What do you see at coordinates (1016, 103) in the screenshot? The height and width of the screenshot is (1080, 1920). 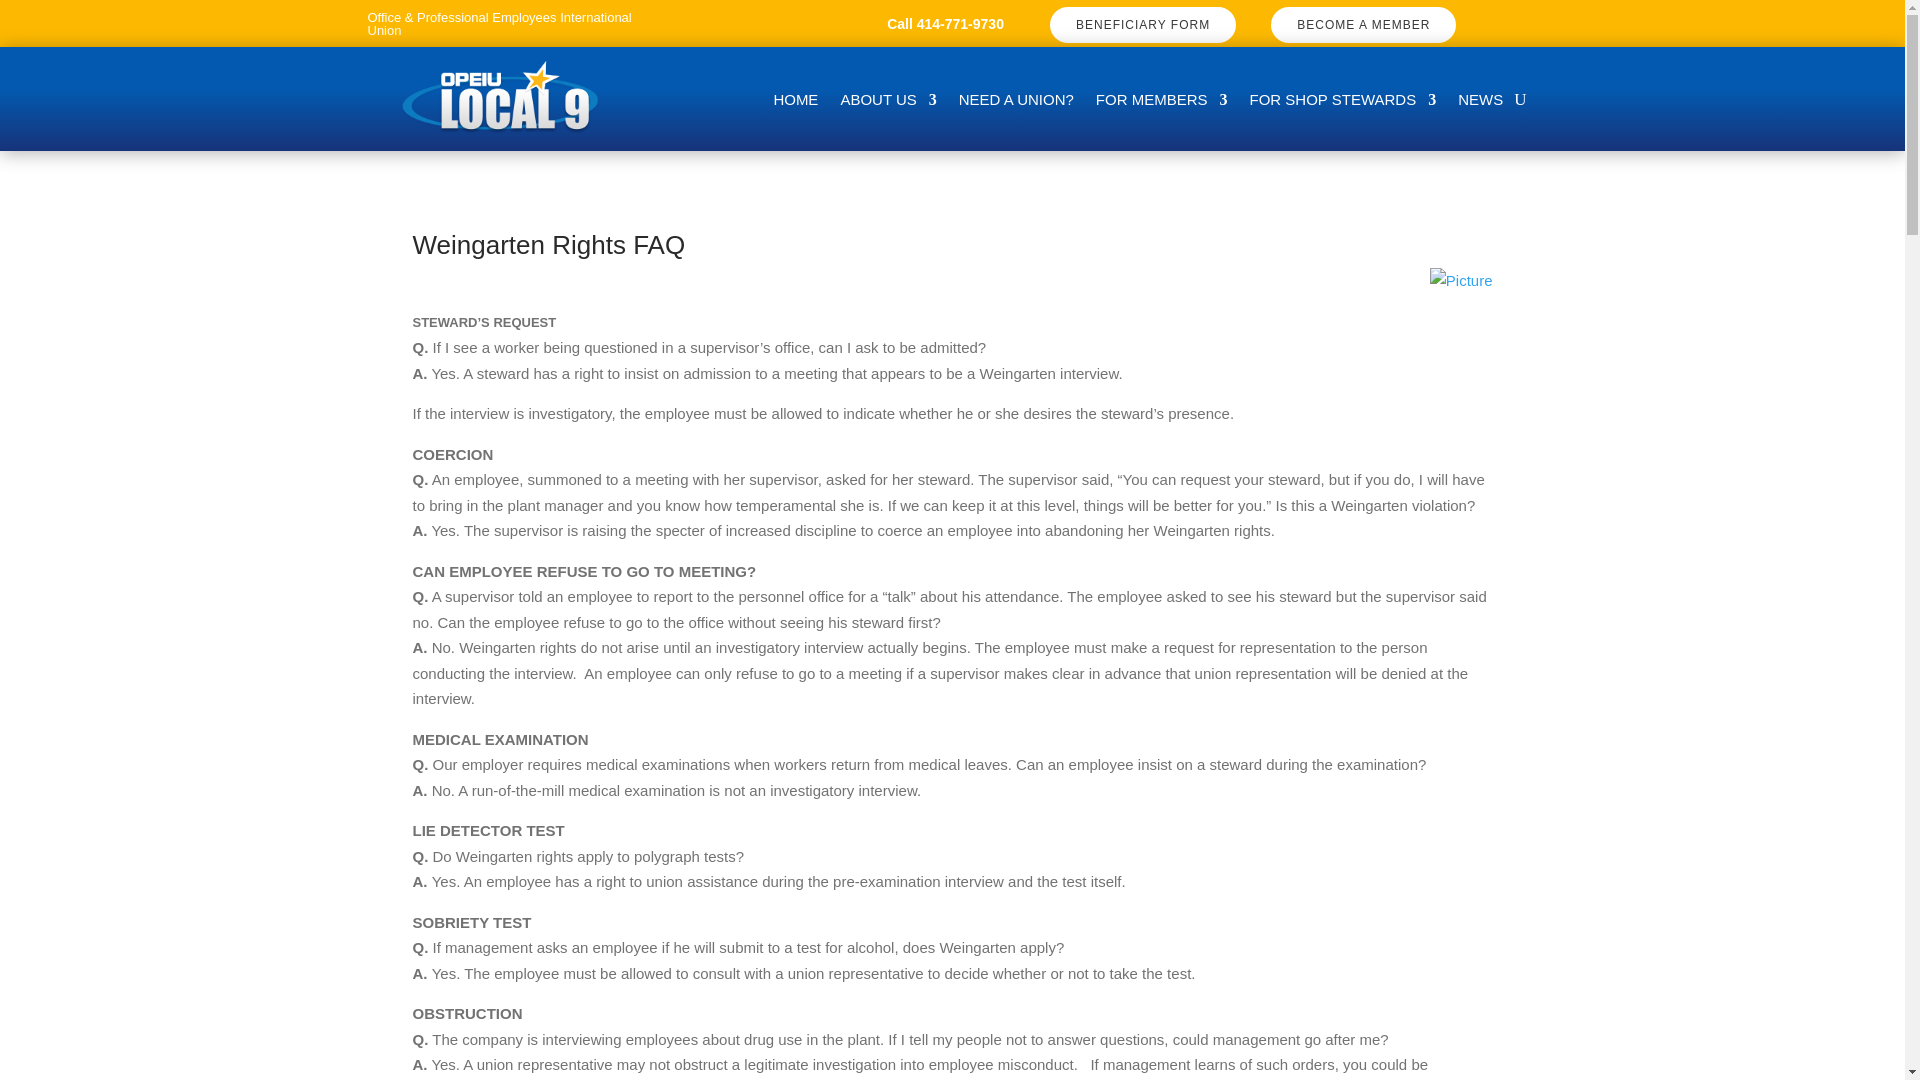 I see `NEED A UNION?` at bounding box center [1016, 103].